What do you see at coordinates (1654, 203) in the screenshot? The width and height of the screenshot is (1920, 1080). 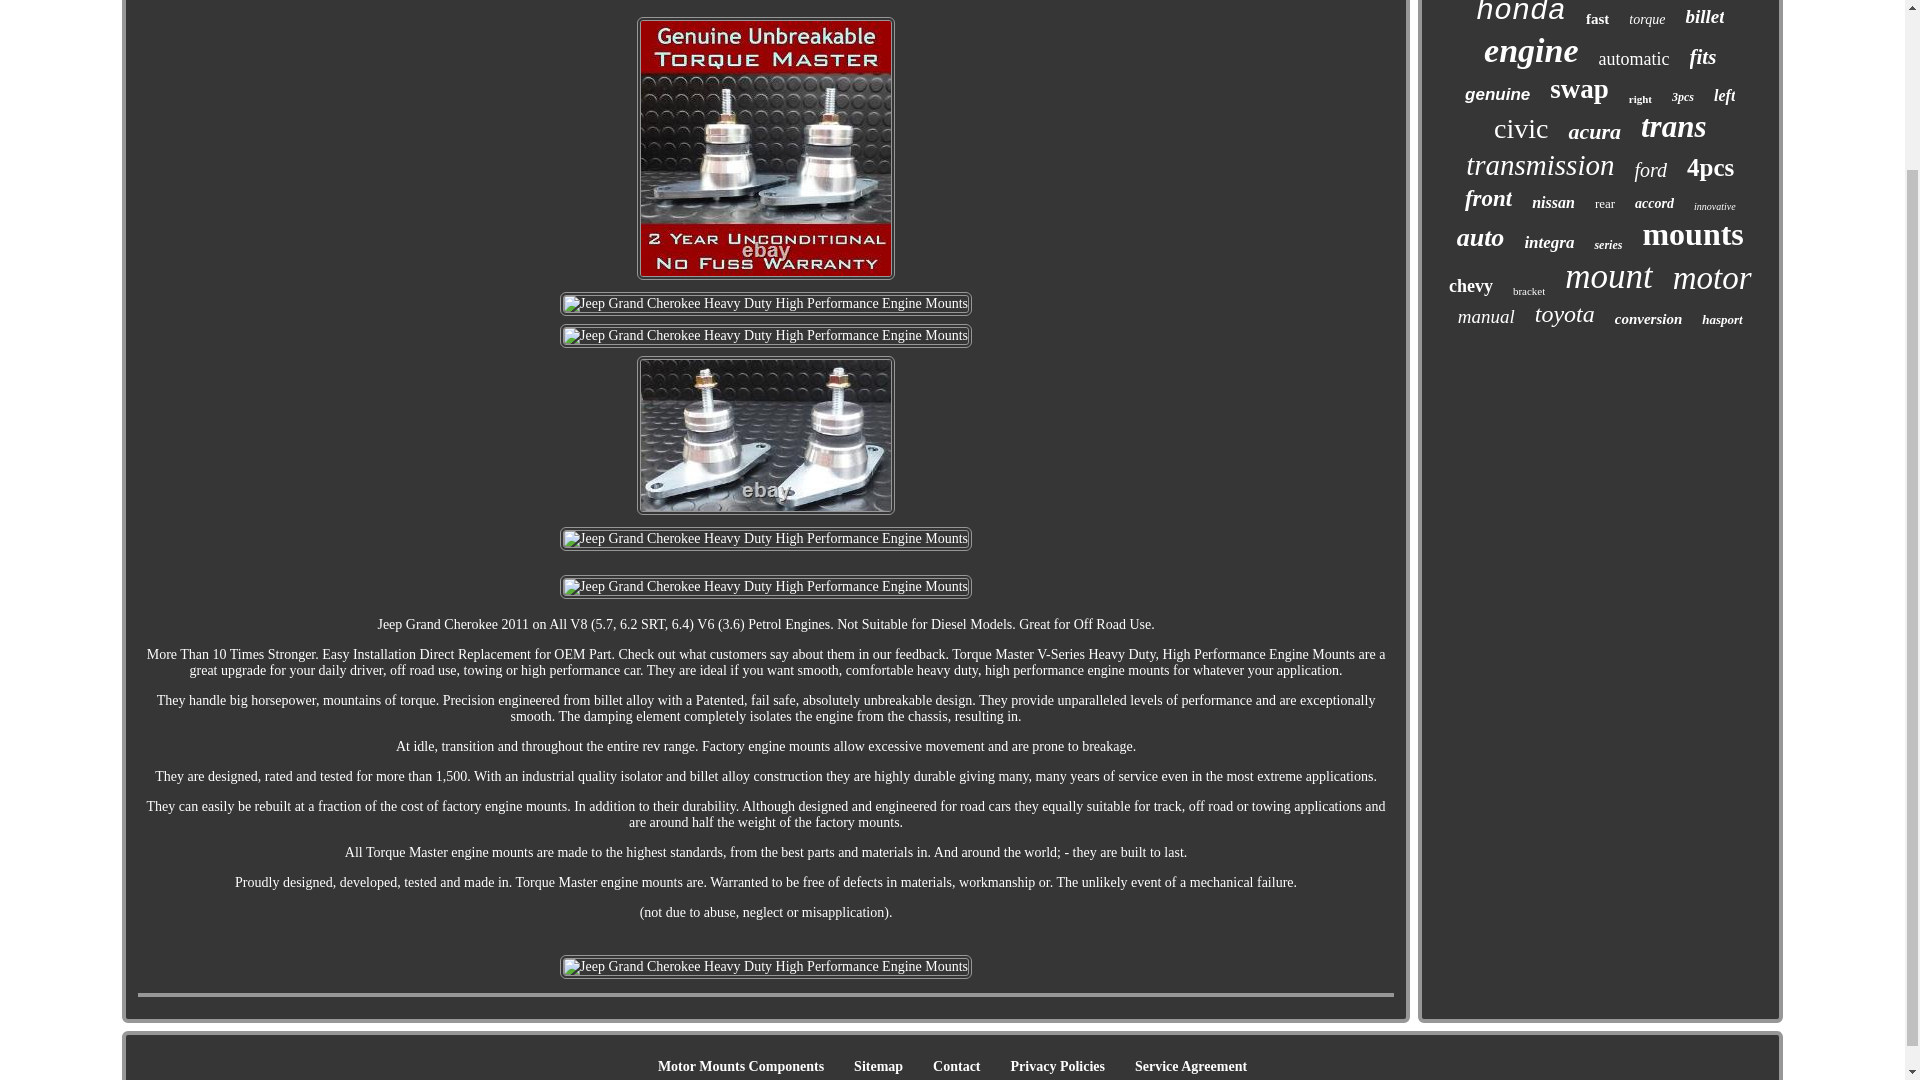 I see `accord` at bounding box center [1654, 203].